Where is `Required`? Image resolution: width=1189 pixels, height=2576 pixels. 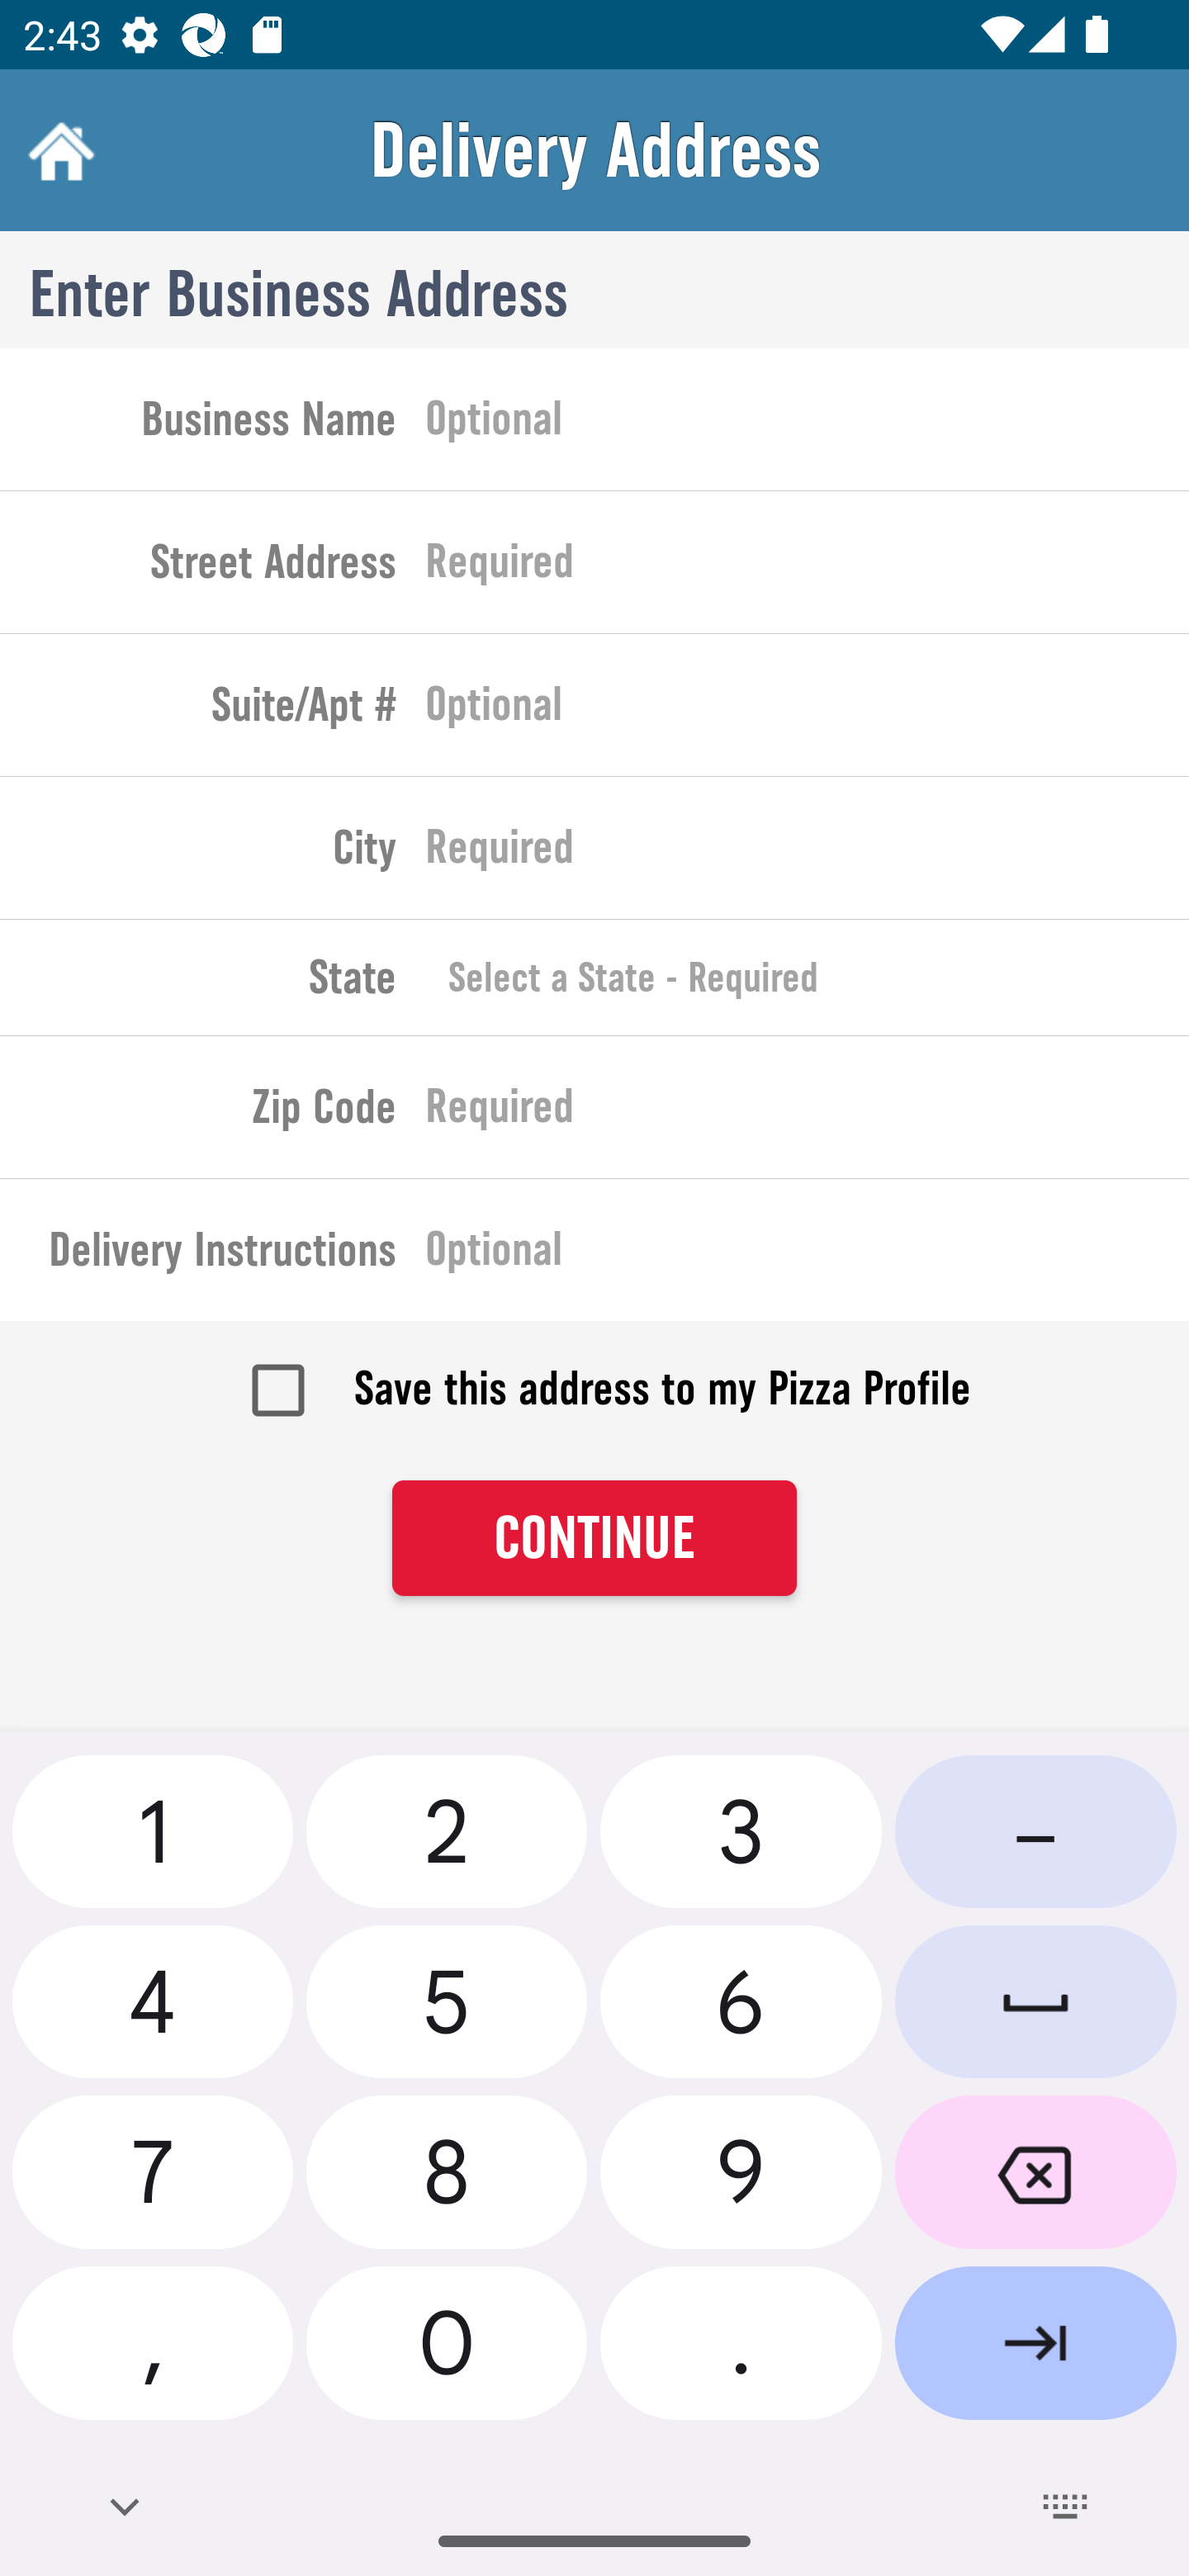 Required is located at coordinates (808, 854).